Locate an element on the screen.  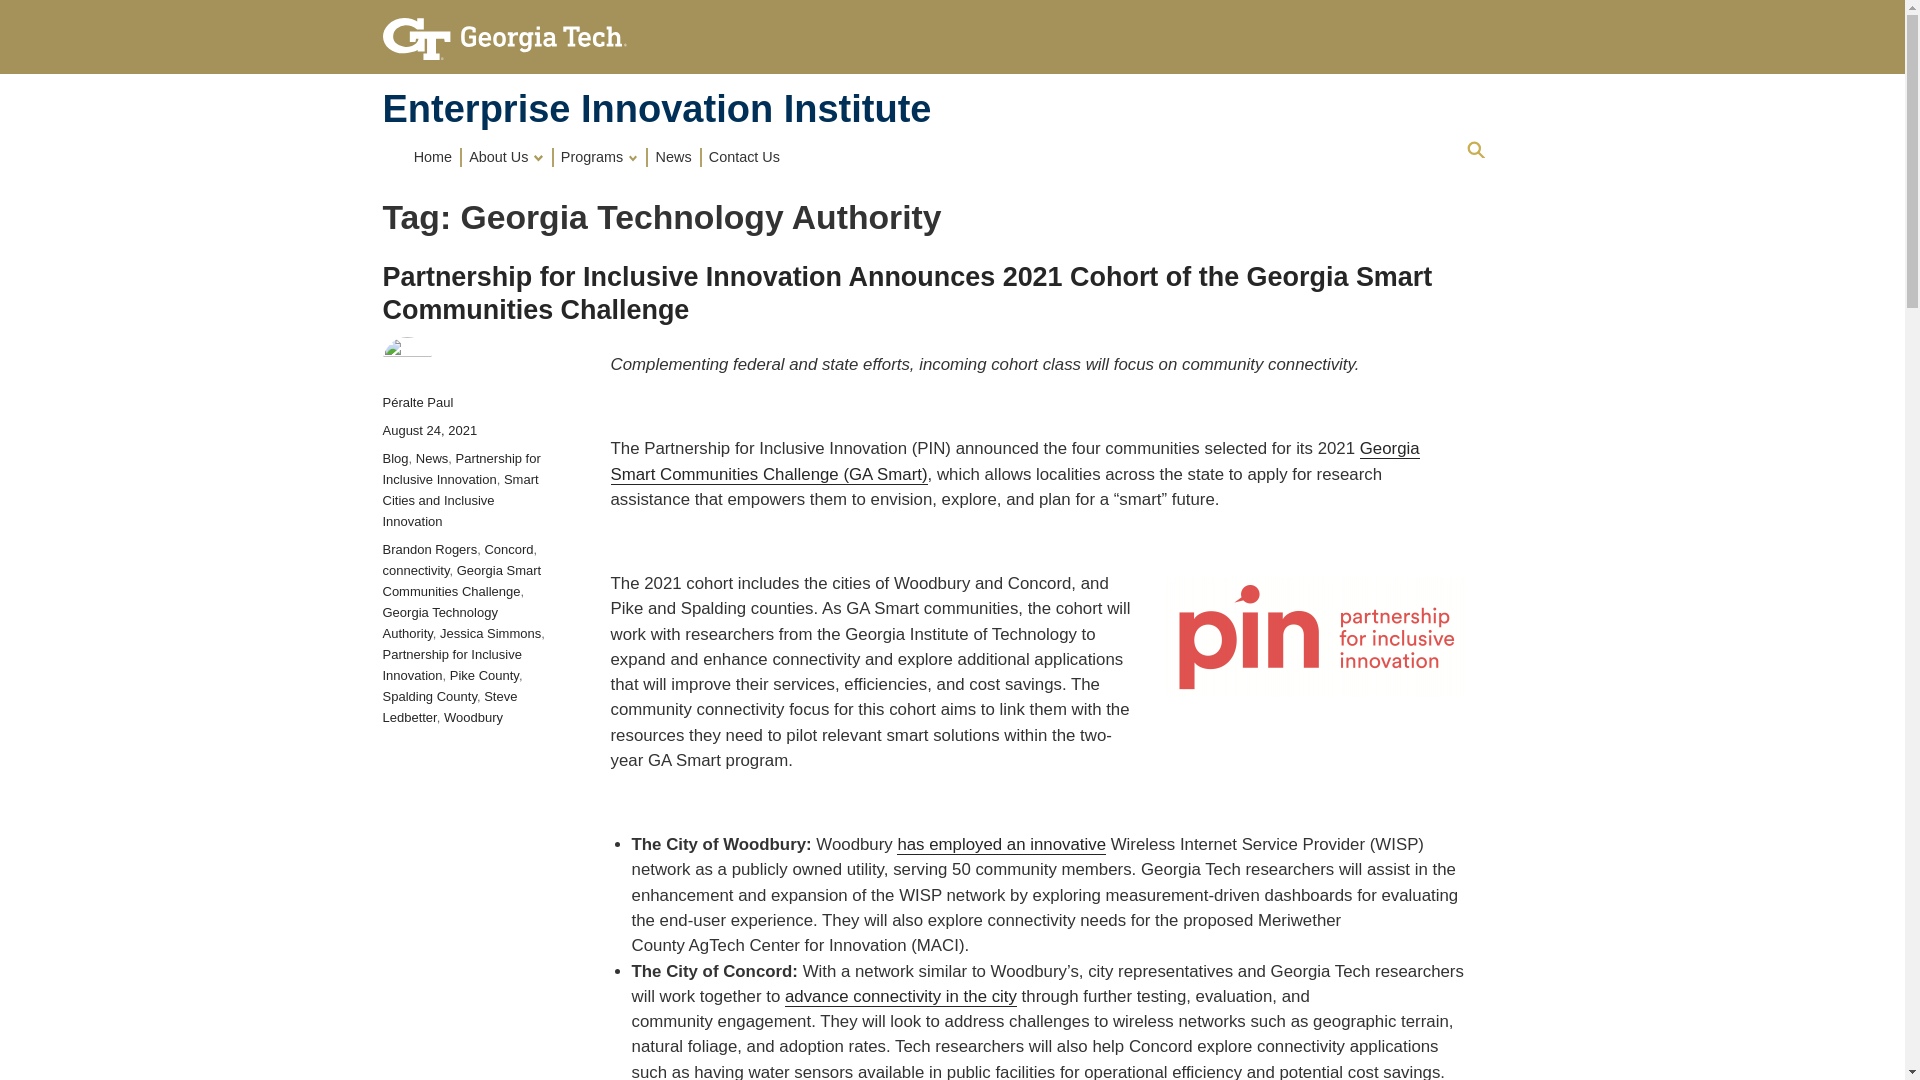
Programs is located at coordinates (601, 156).